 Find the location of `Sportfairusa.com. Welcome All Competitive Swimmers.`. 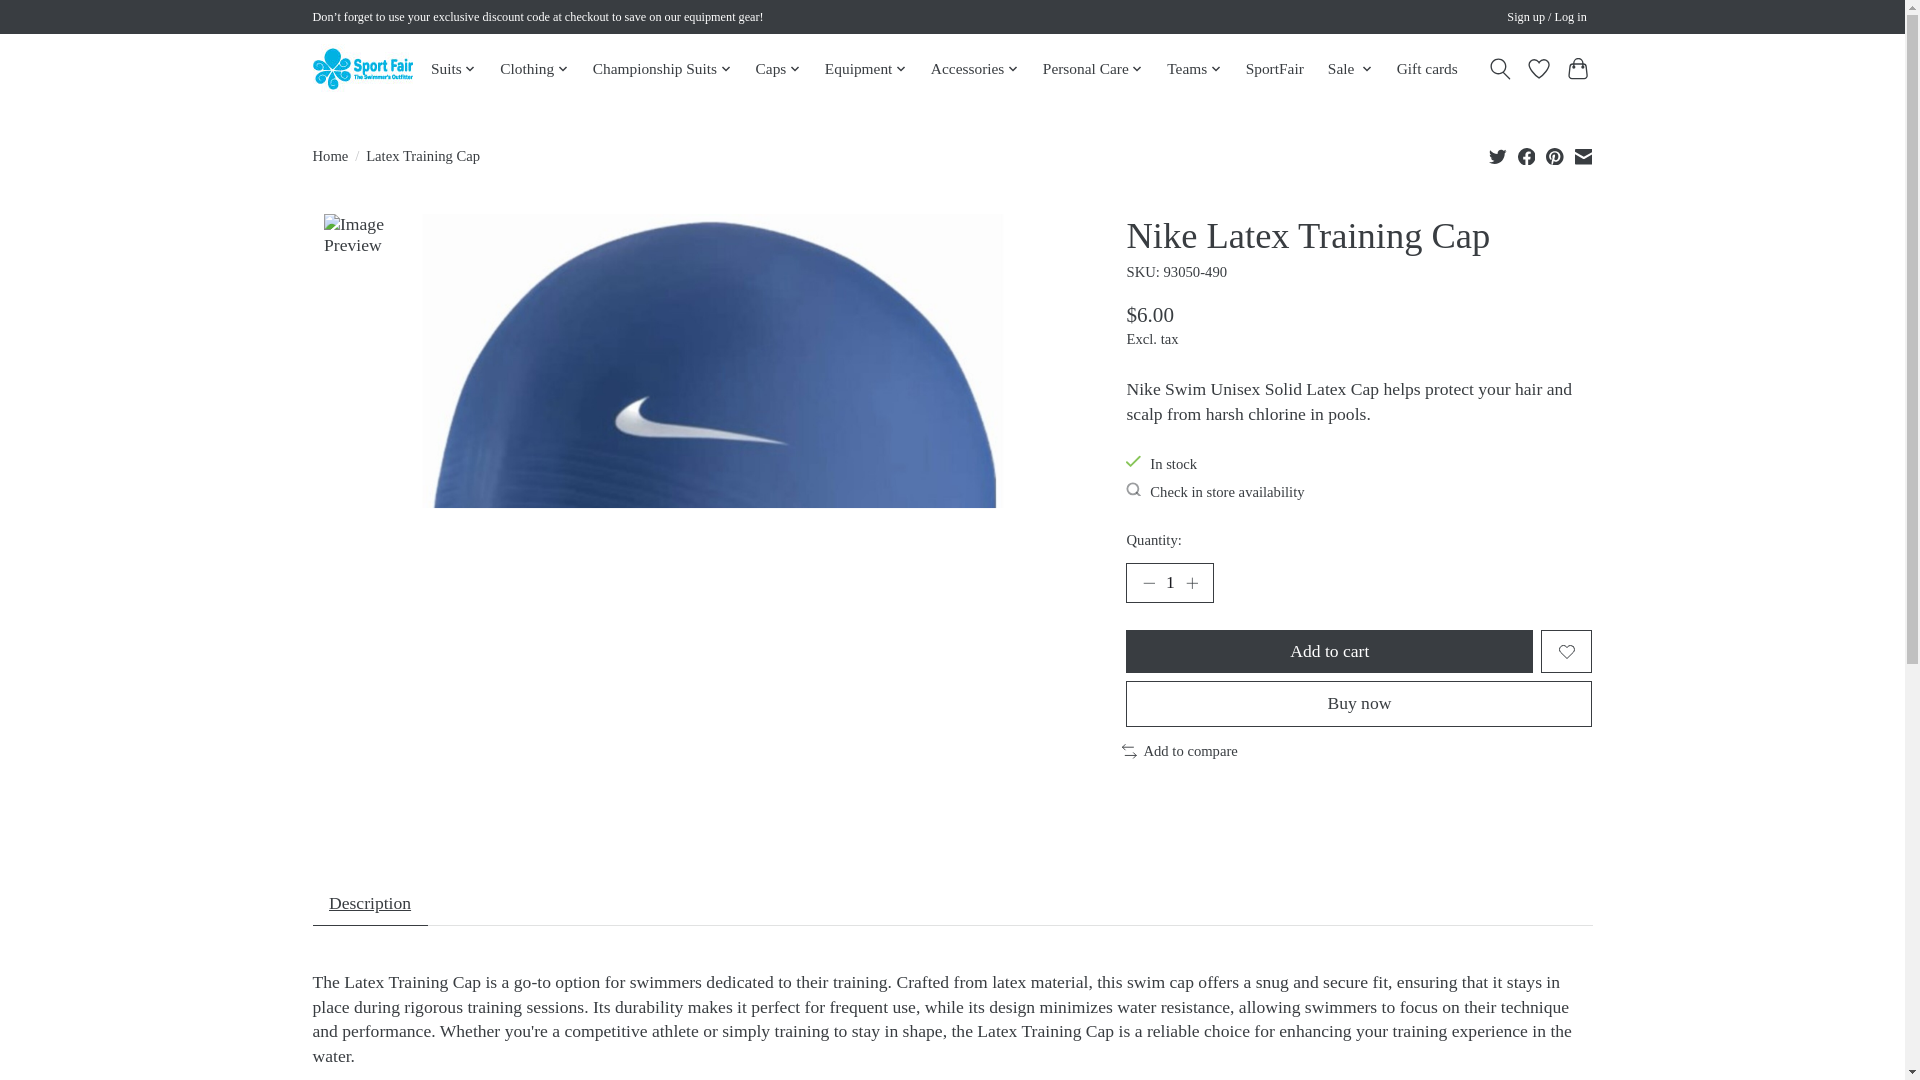

Sportfairusa.com. Welcome All Competitive Swimmers. is located at coordinates (362, 68).